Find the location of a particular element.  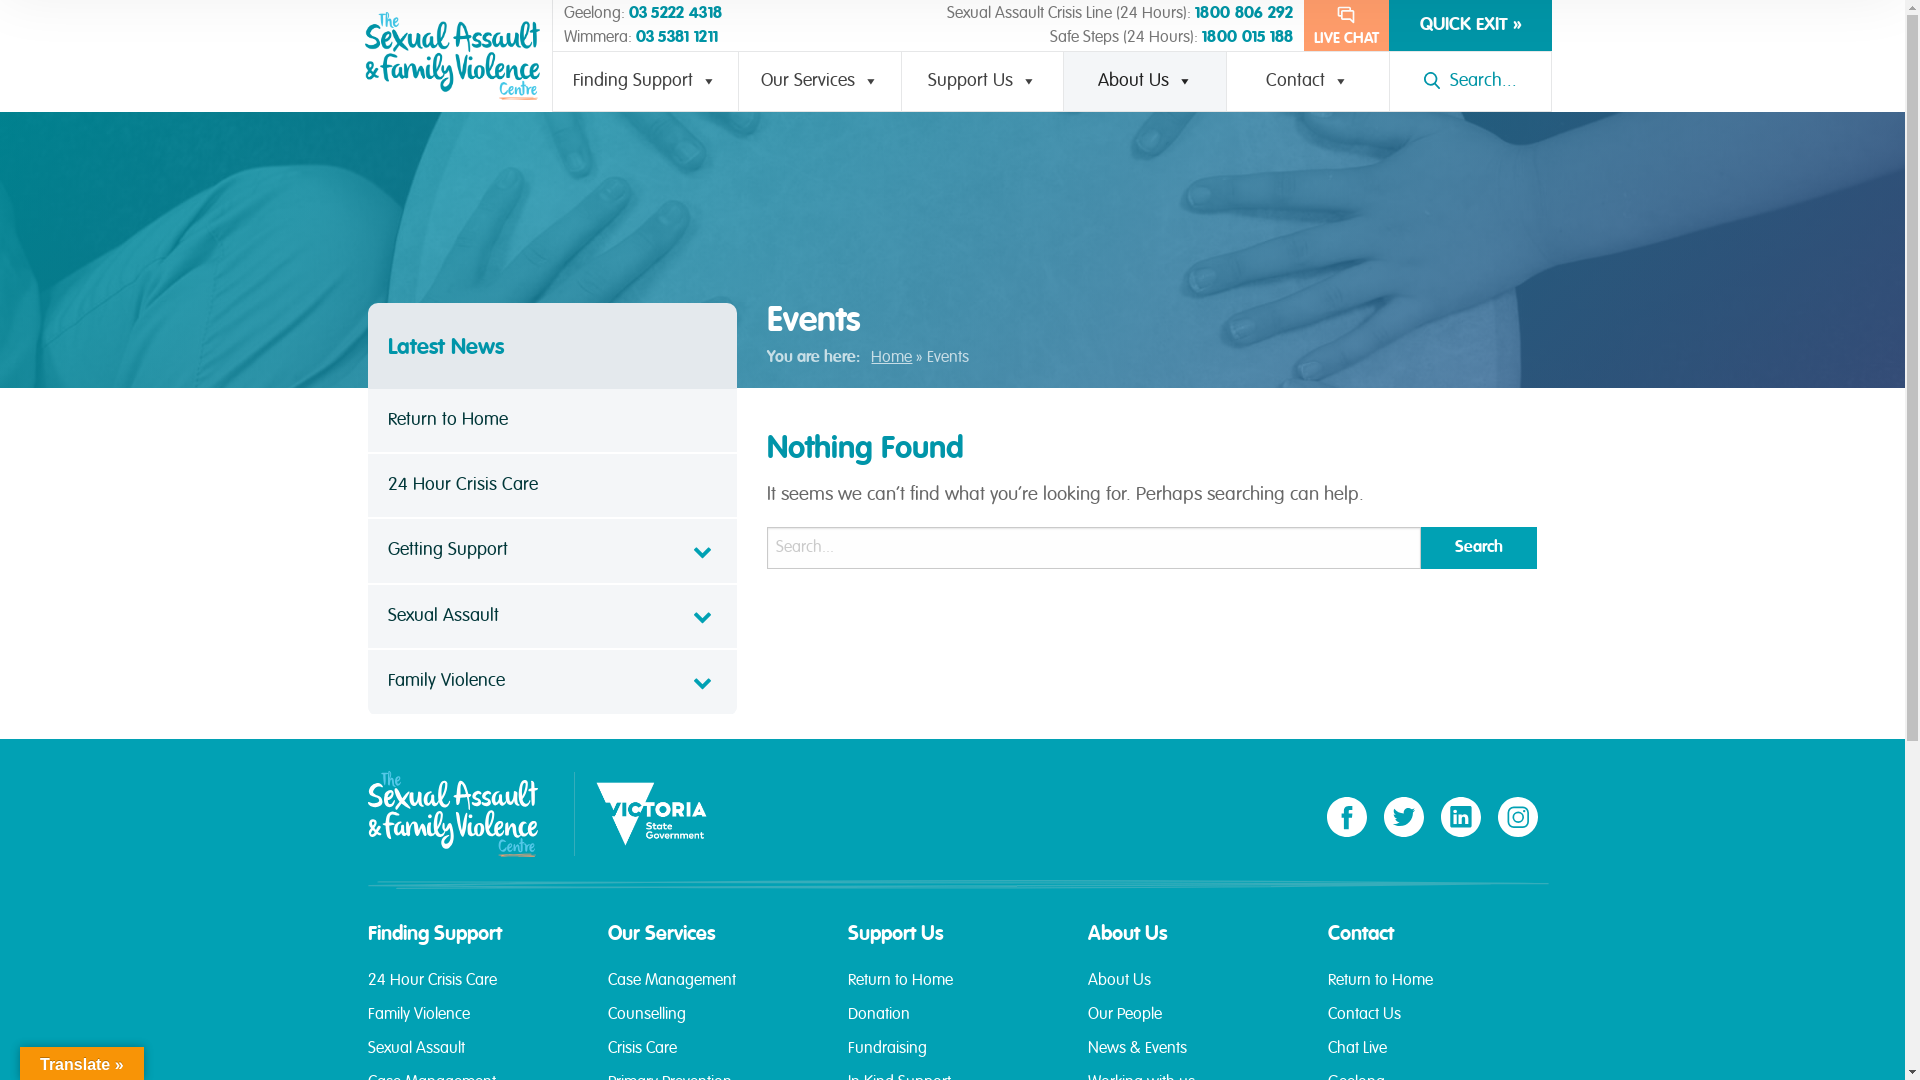

Our Services is located at coordinates (820, 82).